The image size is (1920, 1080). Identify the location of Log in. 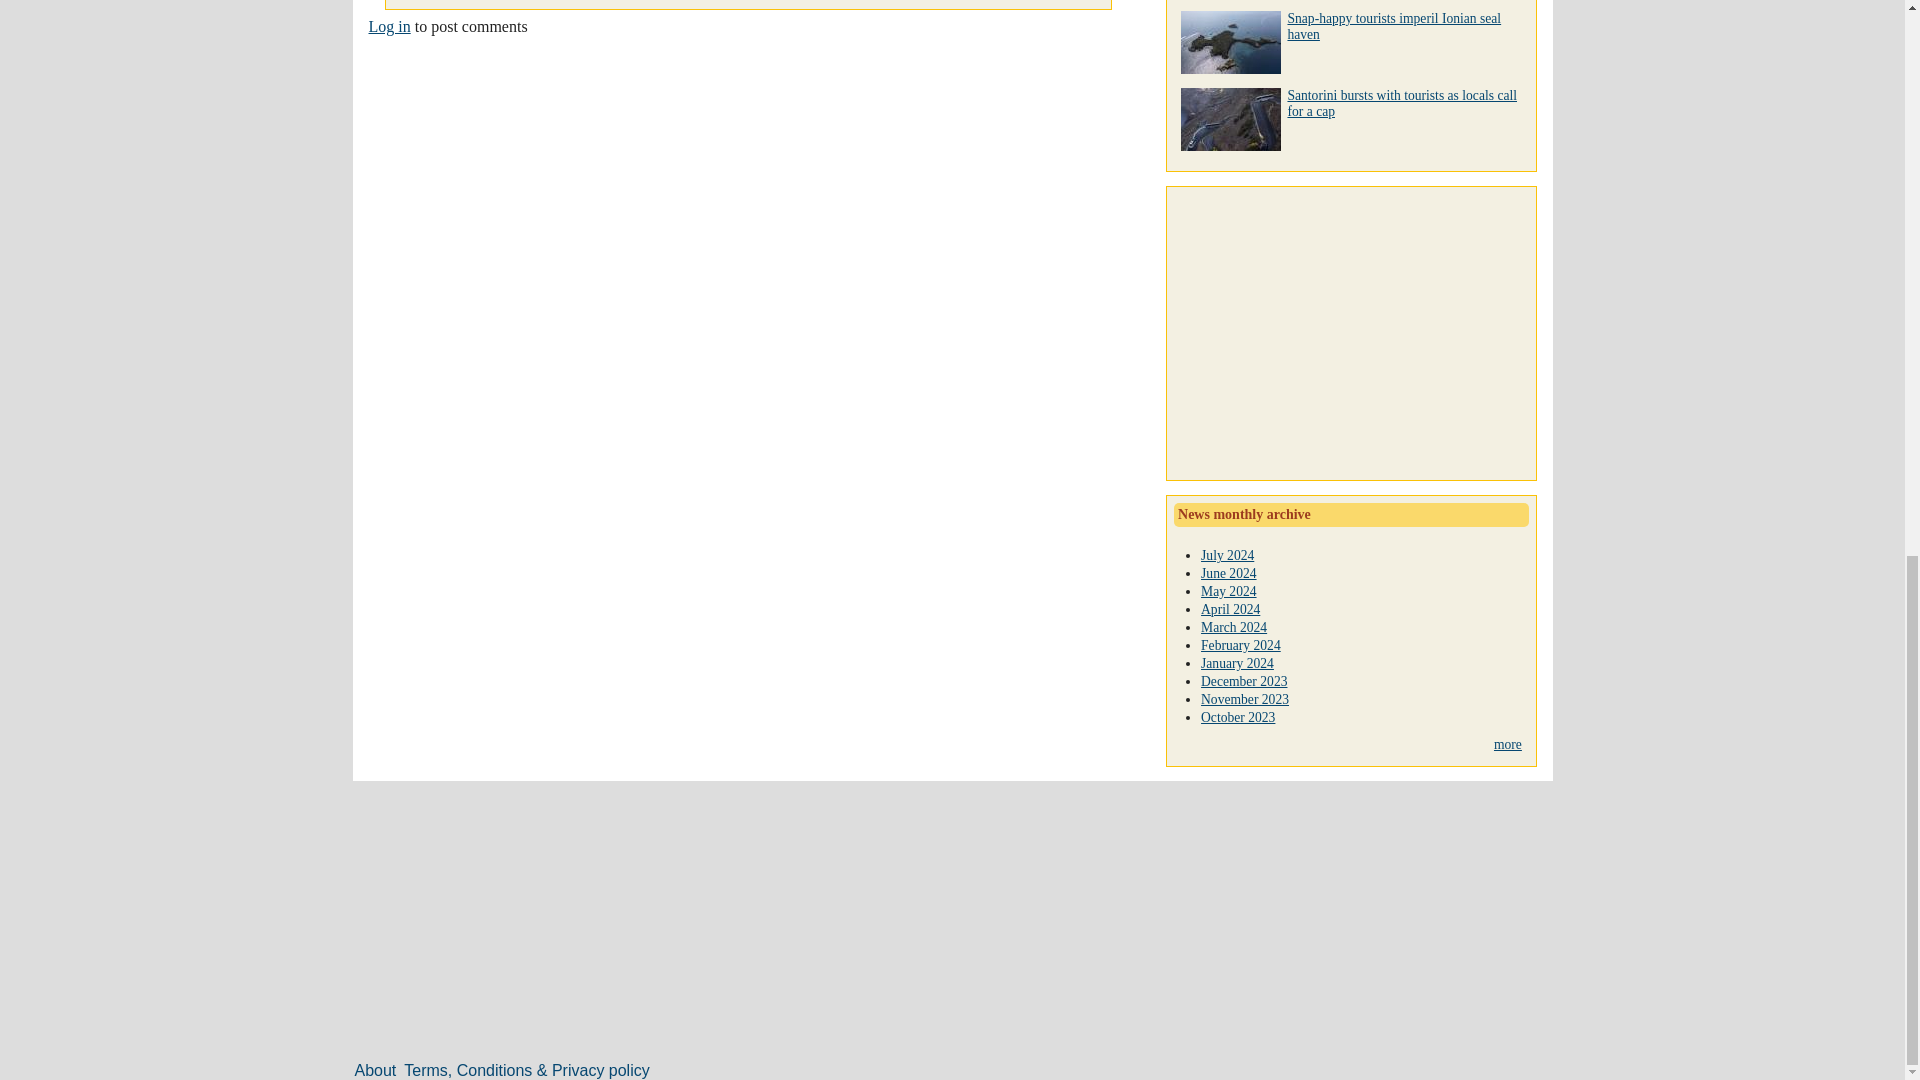
(389, 26).